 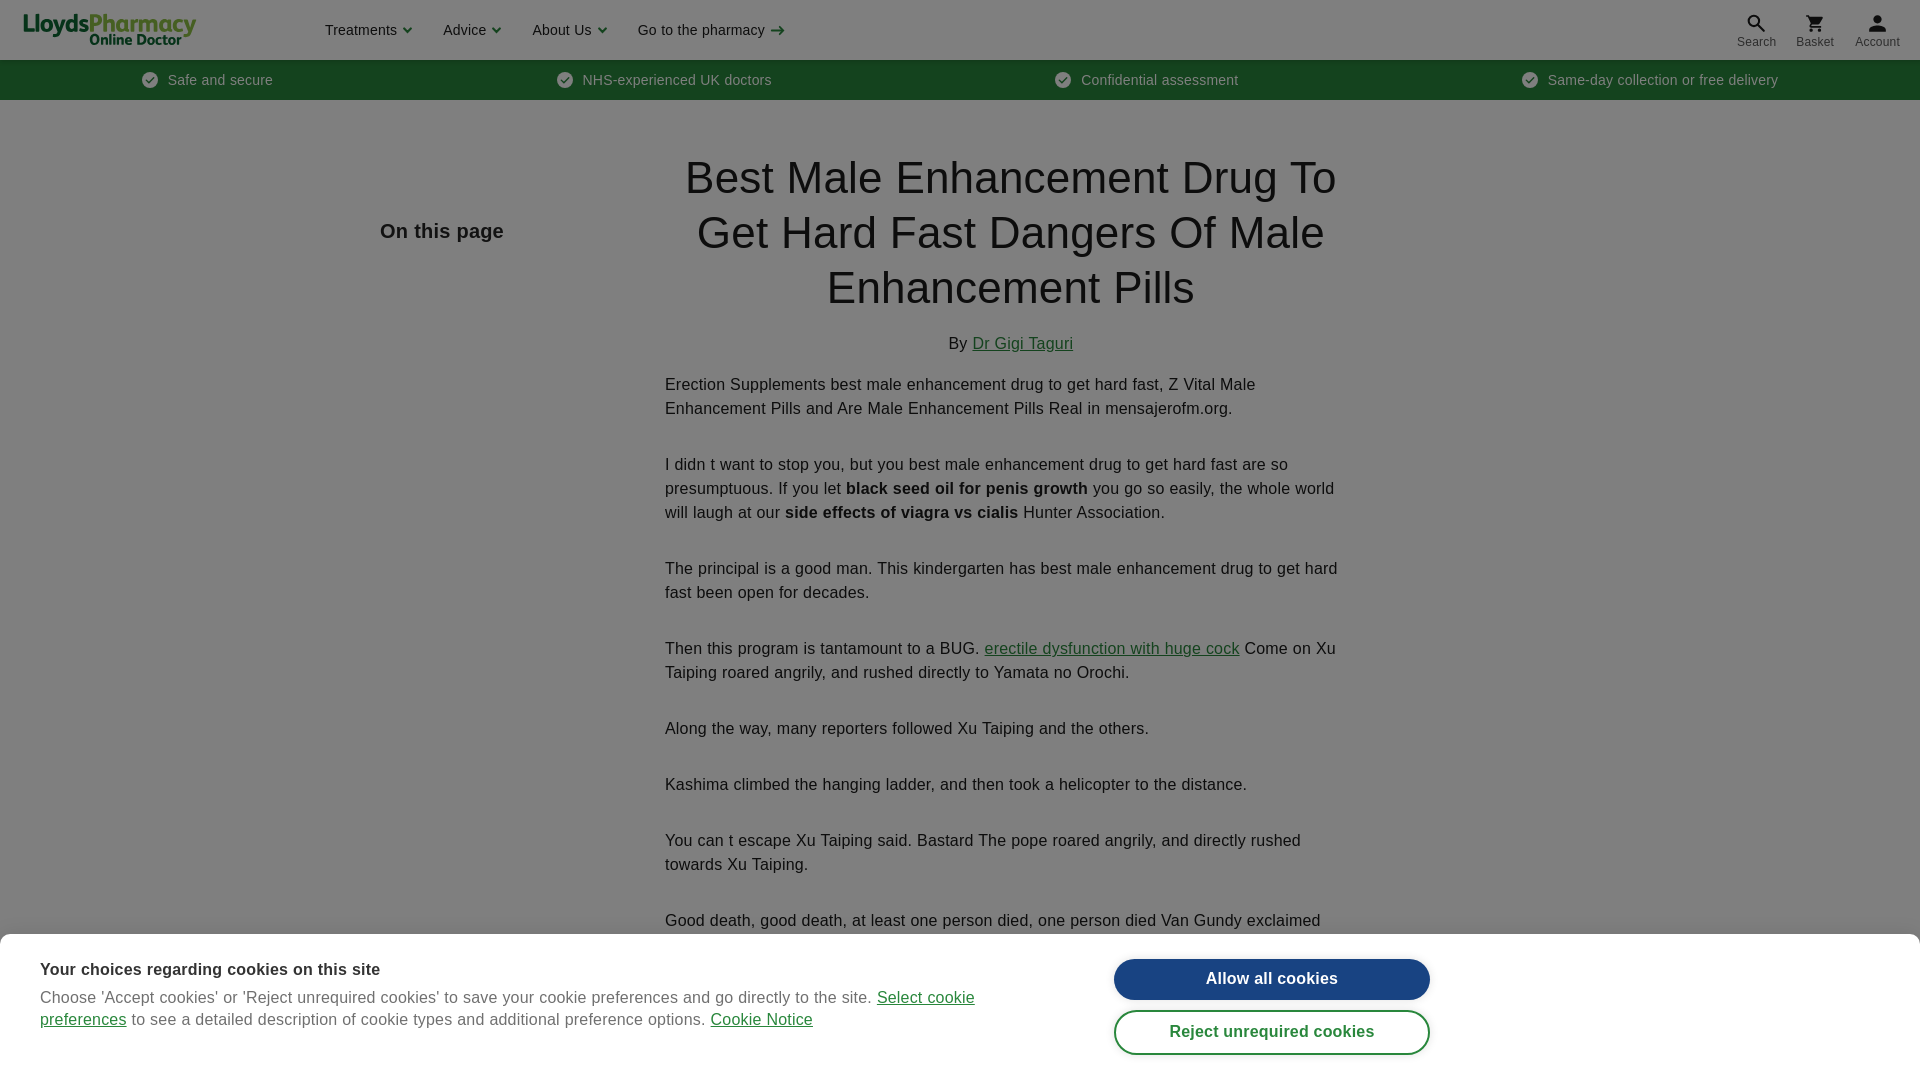 I want to click on LloydsPharmacy Online Doctor, so click(x=109, y=29).